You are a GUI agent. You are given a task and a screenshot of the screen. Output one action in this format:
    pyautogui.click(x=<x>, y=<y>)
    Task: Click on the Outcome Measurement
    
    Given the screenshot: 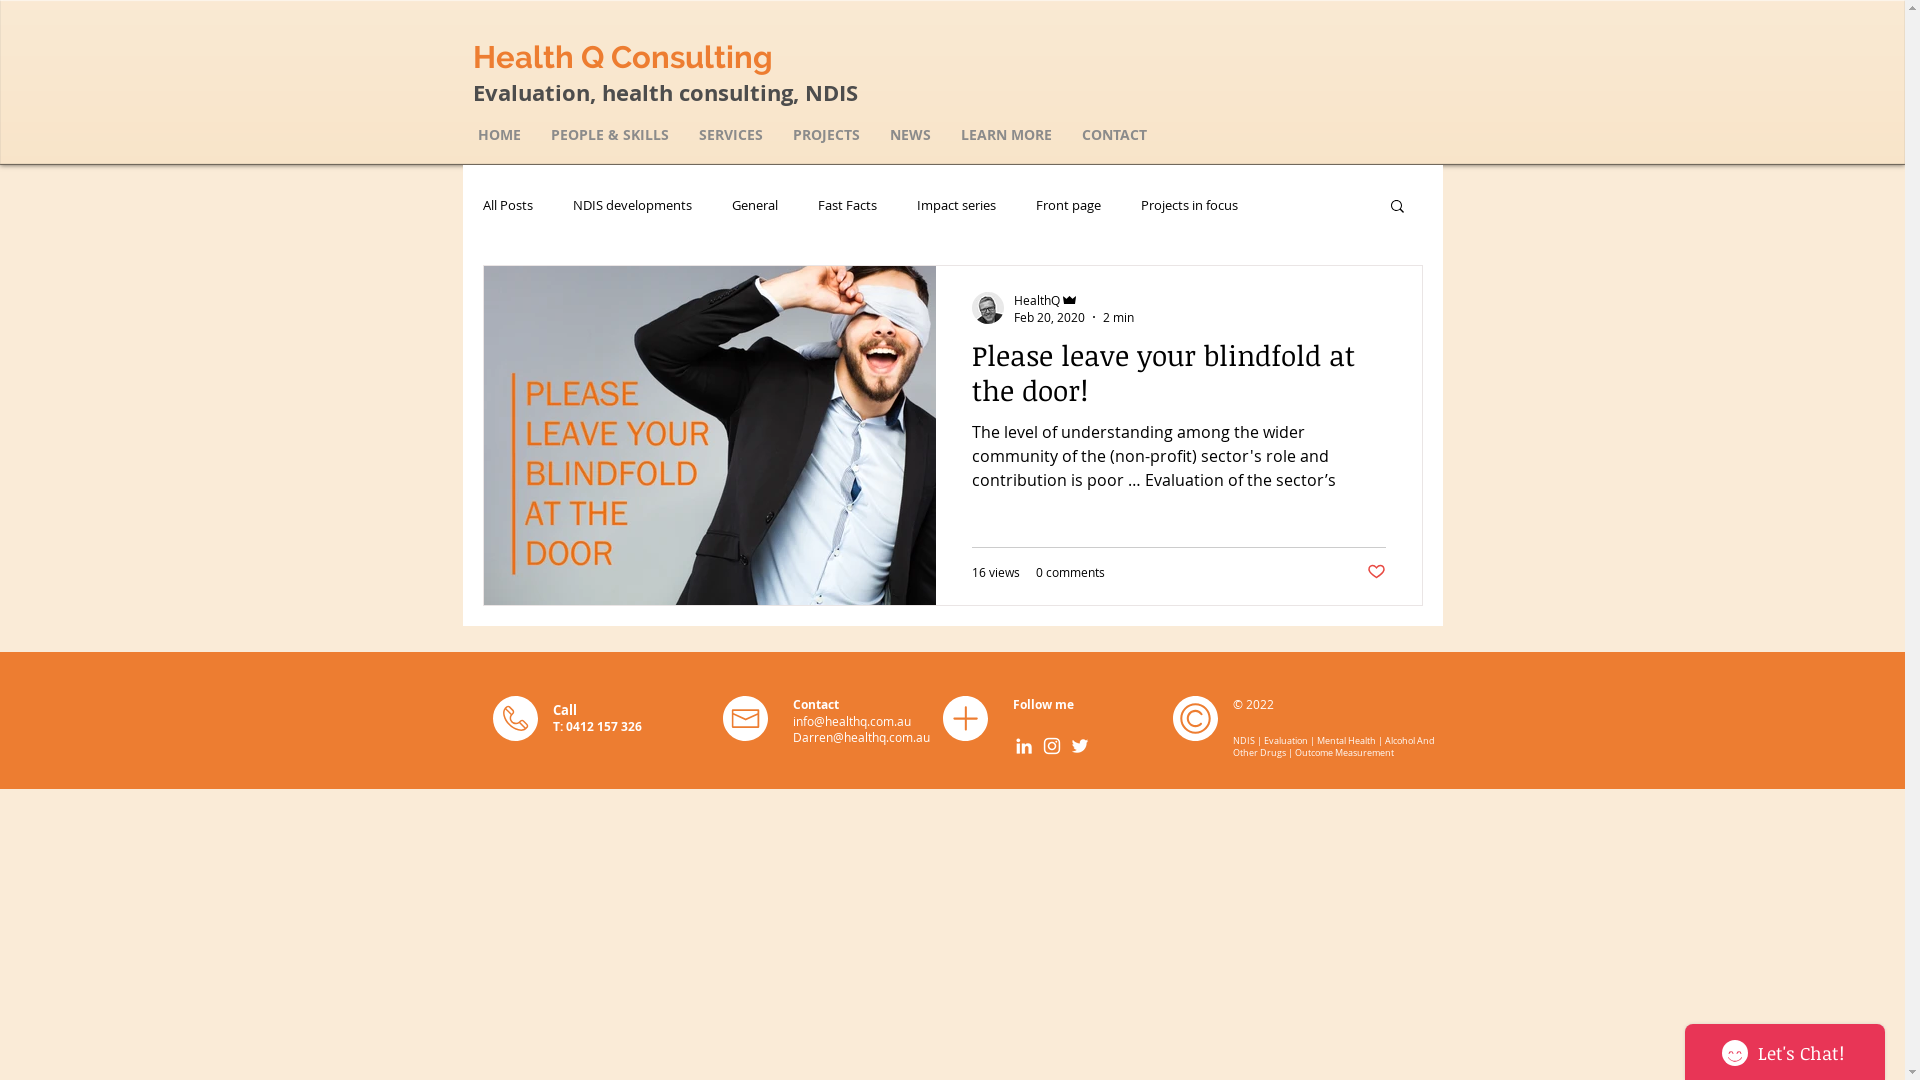 What is the action you would take?
    pyautogui.click(x=1344, y=752)
    